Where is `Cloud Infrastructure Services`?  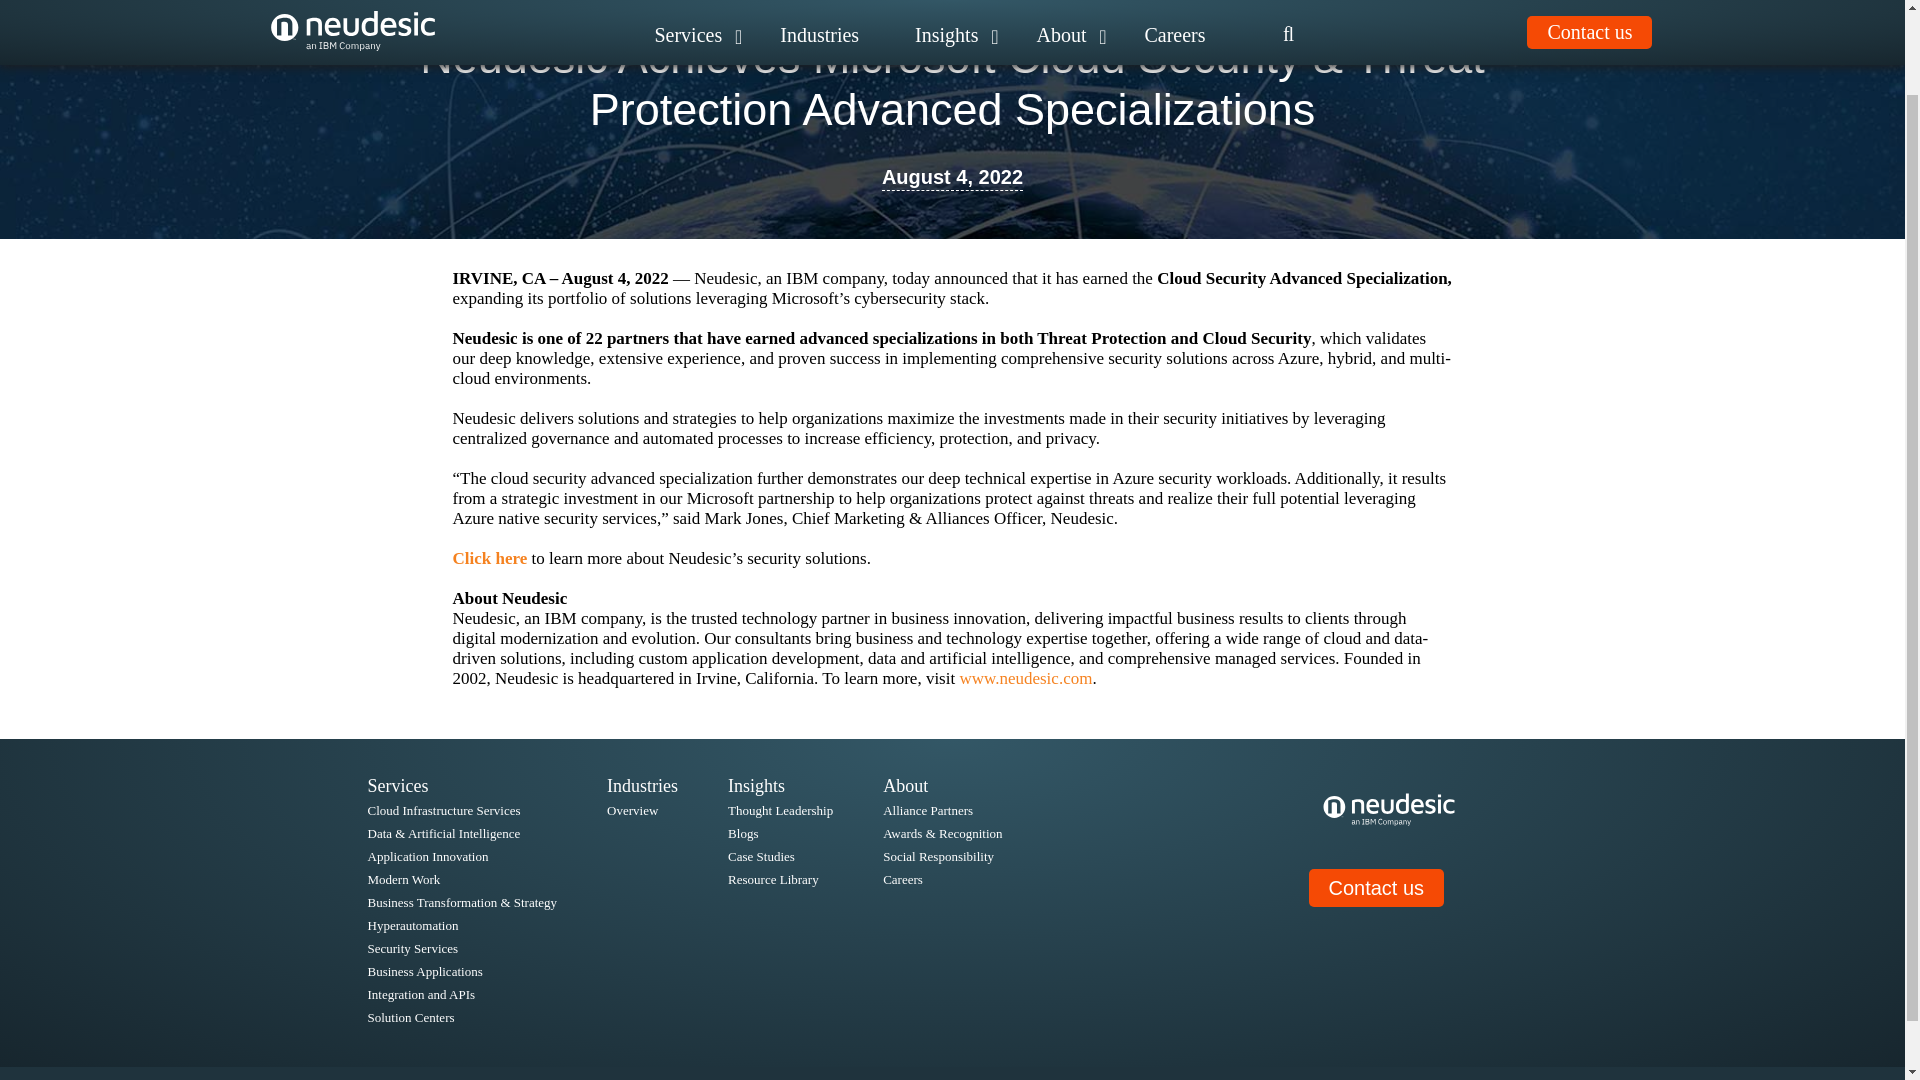
Cloud Infrastructure Services is located at coordinates (444, 810).